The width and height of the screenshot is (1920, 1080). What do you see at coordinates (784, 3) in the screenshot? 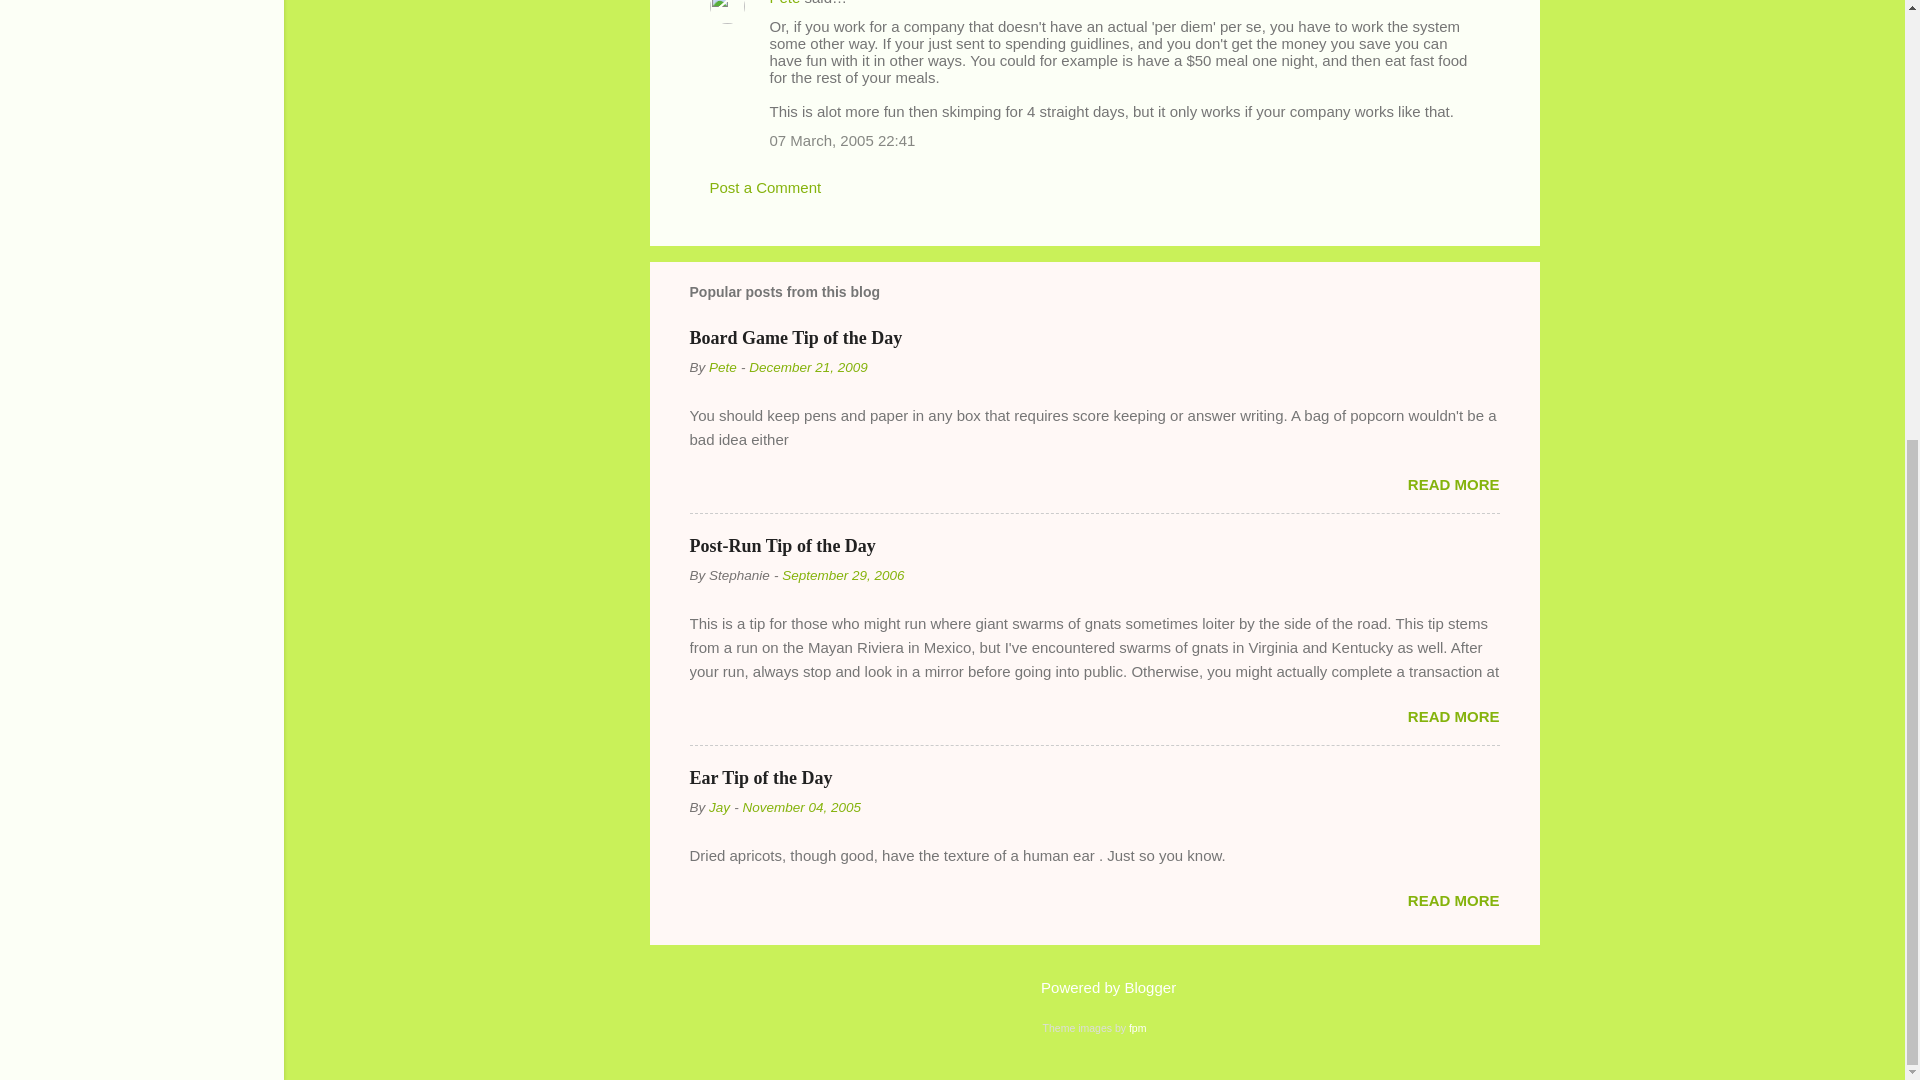
I see `Pete` at bounding box center [784, 3].